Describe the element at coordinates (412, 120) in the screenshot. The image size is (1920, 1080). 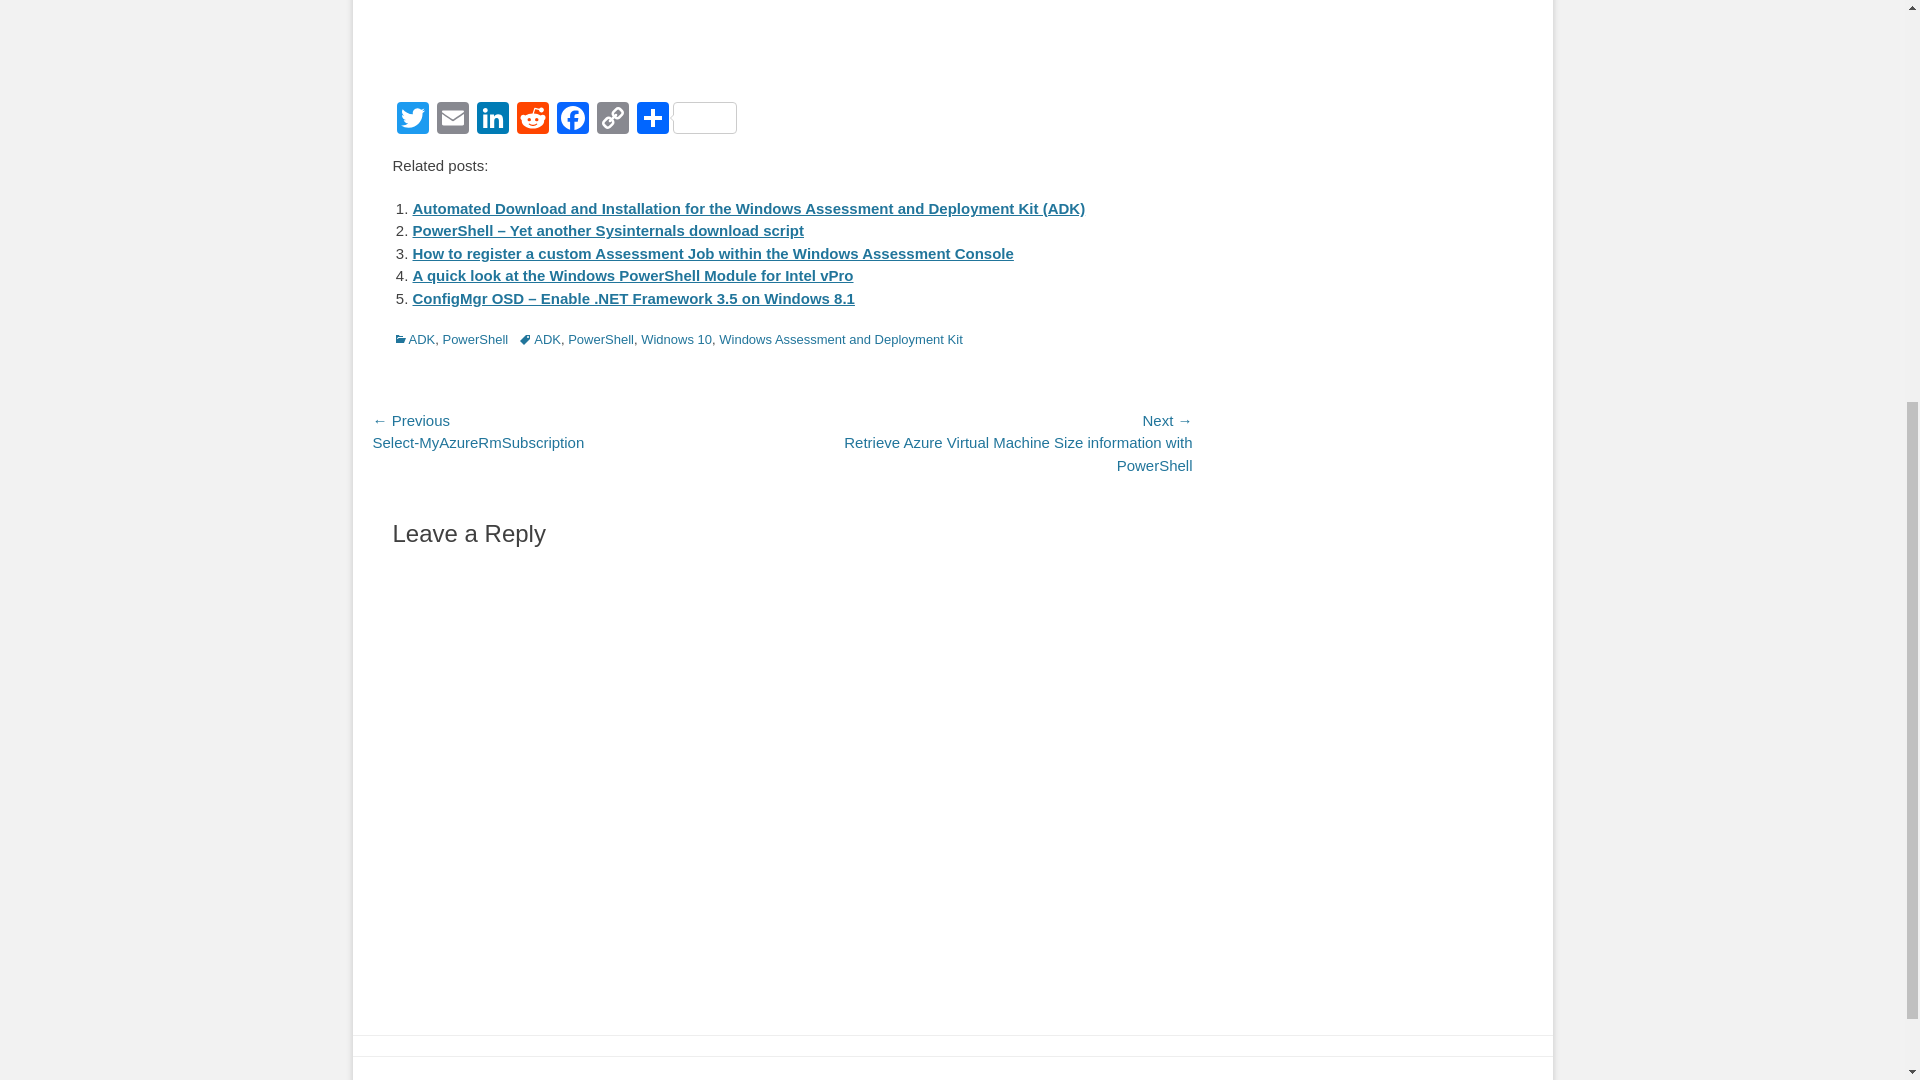
I see `Twitter` at that location.